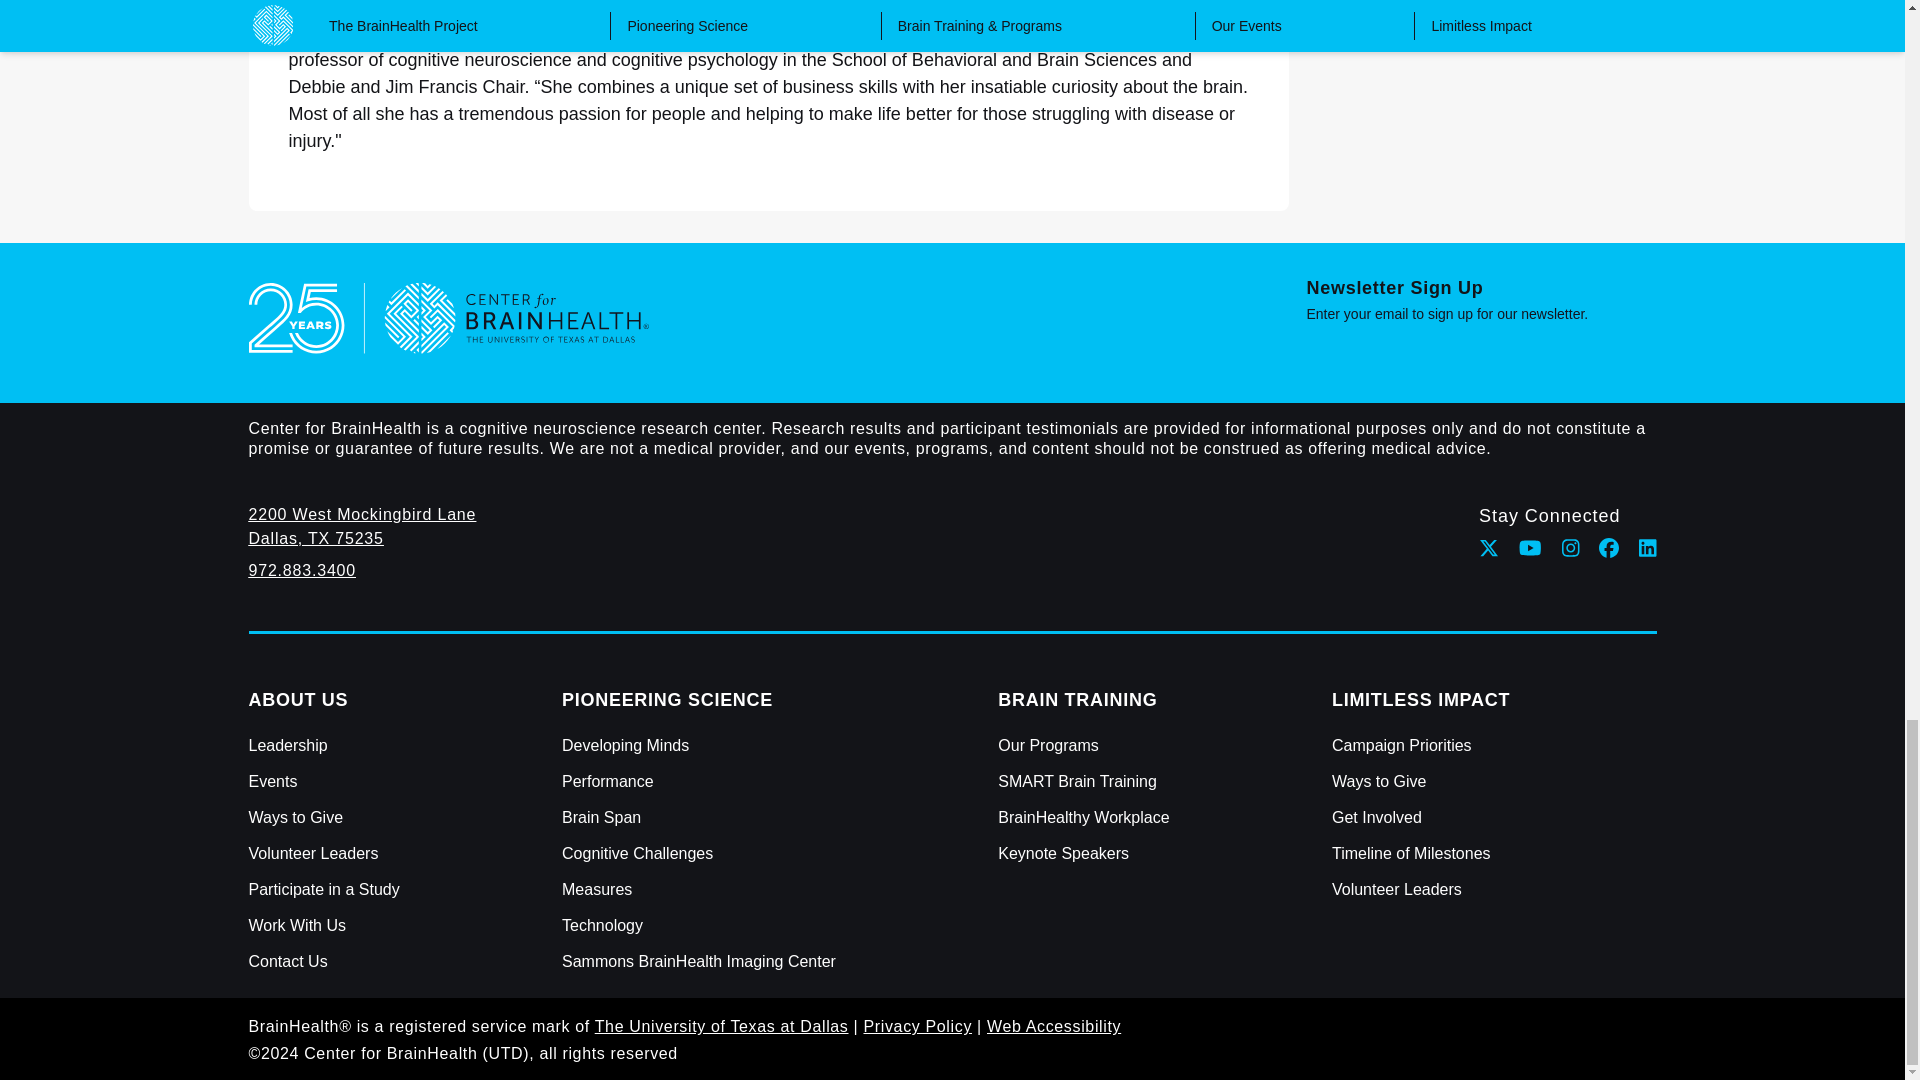 This screenshot has width=1920, height=1080. What do you see at coordinates (1608, 548) in the screenshot?
I see `Follow Center for BrainHealth on facebook` at bounding box center [1608, 548].